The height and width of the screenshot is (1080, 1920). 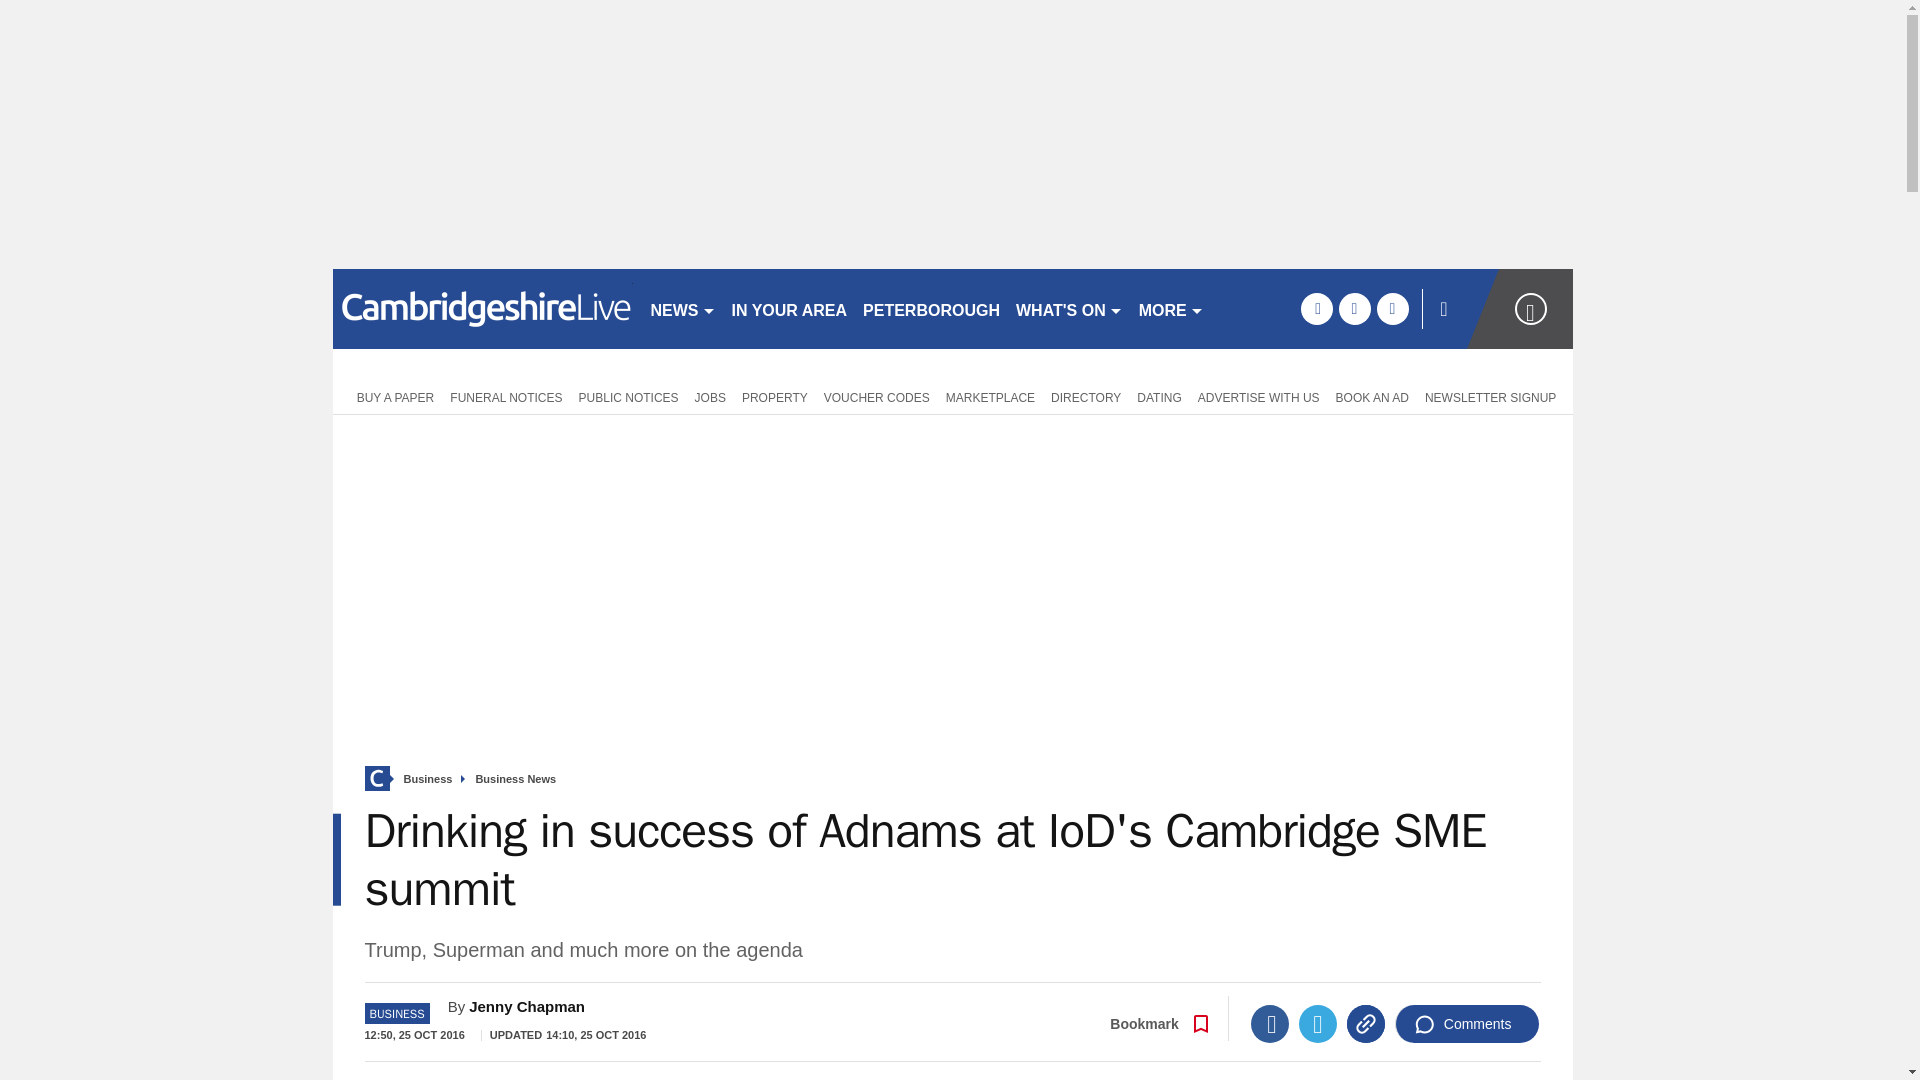 What do you see at coordinates (1069, 308) in the screenshot?
I see `WHAT'S ON` at bounding box center [1069, 308].